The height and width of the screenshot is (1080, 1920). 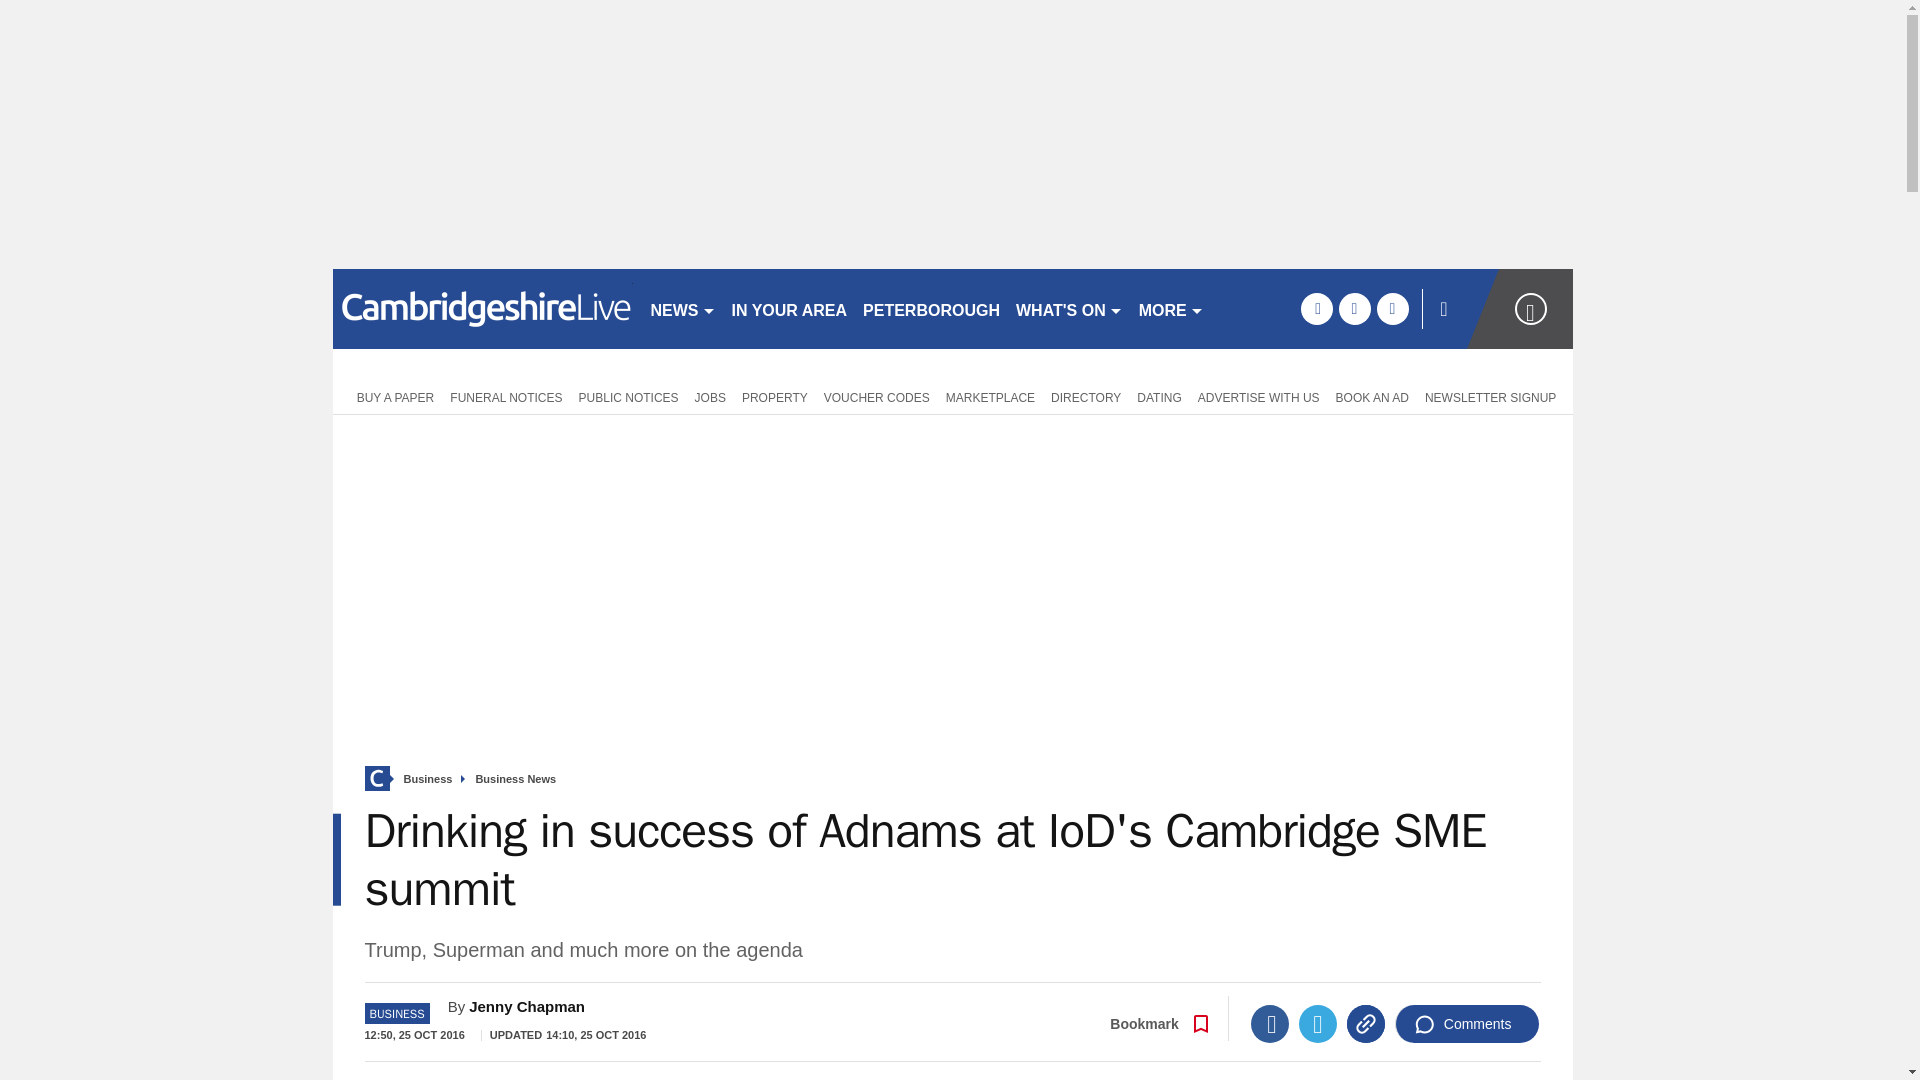 What do you see at coordinates (1069, 308) in the screenshot?
I see `WHAT'S ON` at bounding box center [1069, 308].